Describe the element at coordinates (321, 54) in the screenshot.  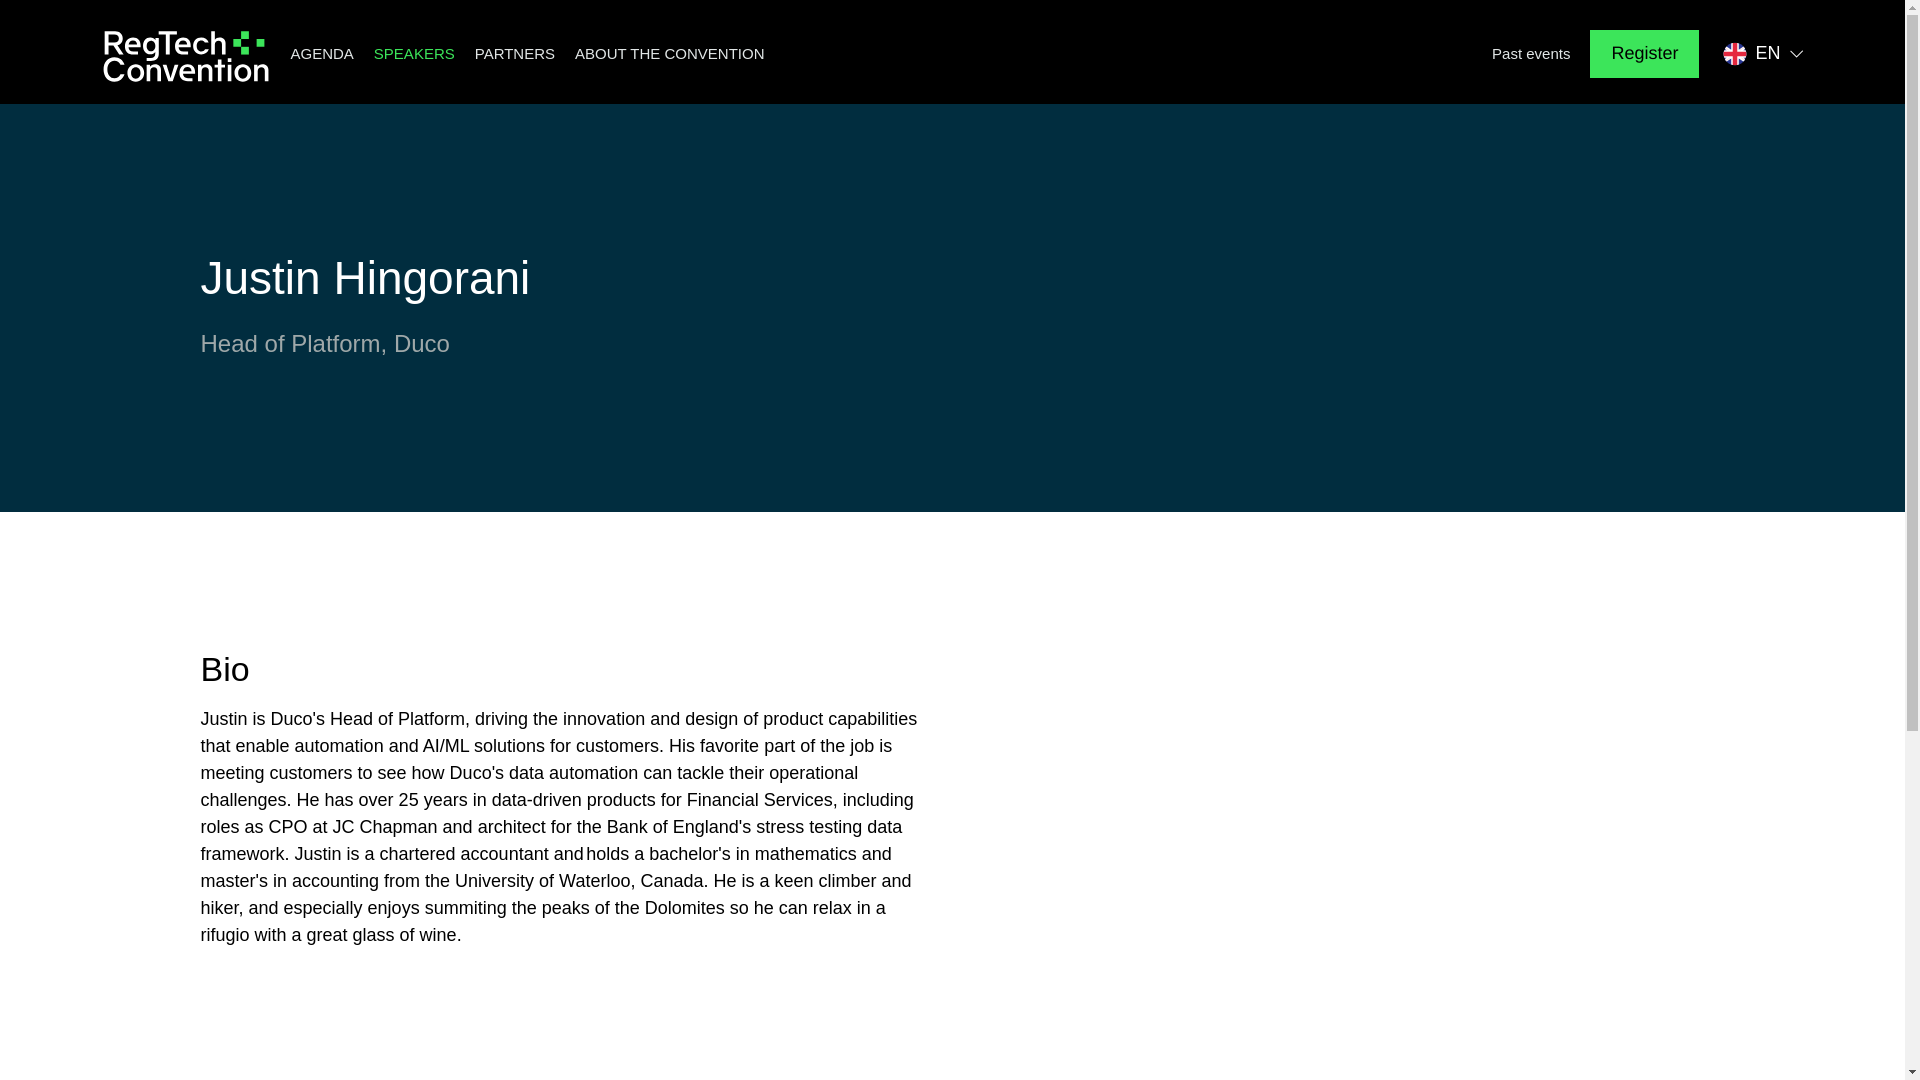
I see `AGENDA` at that location.